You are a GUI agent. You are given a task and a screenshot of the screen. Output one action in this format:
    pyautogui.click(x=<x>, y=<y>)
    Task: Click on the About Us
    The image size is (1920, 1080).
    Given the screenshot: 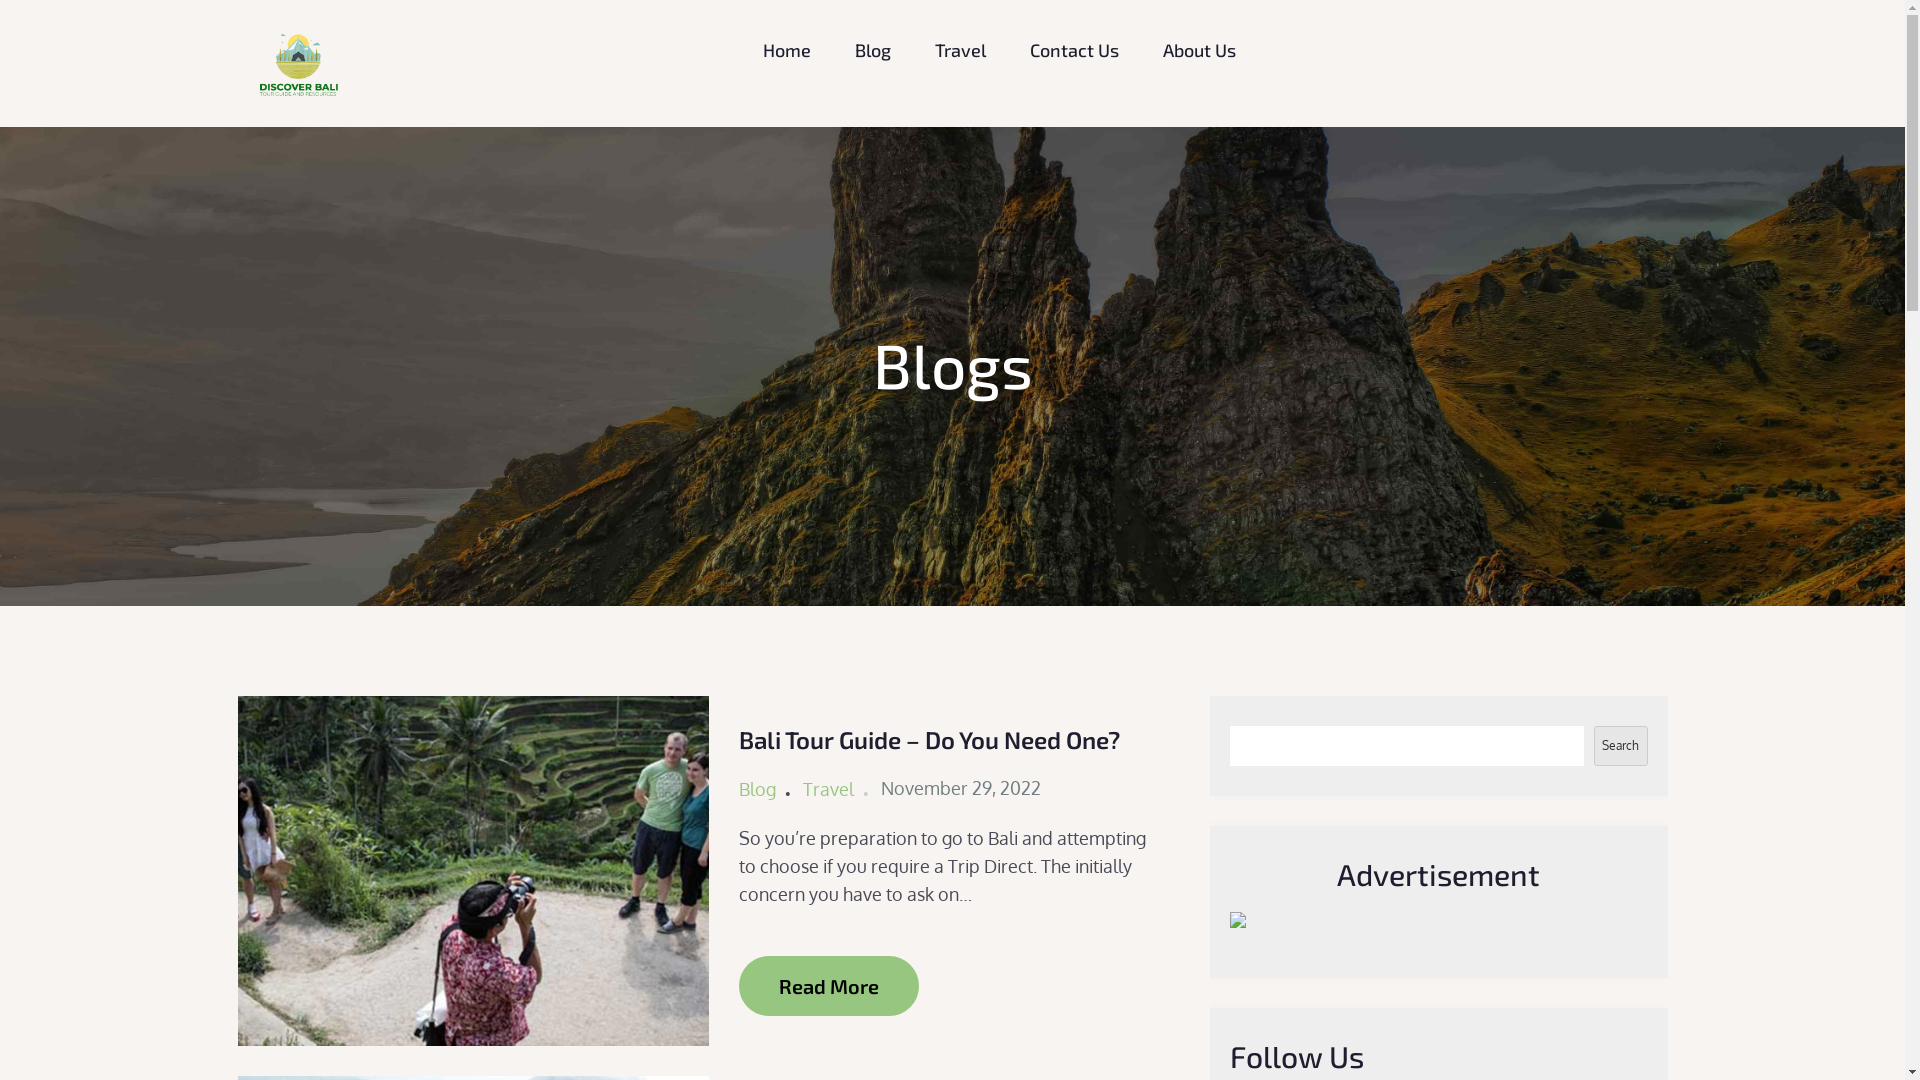 What is the action you would take?
    pyautogui.click(x=1198, y=50)
    